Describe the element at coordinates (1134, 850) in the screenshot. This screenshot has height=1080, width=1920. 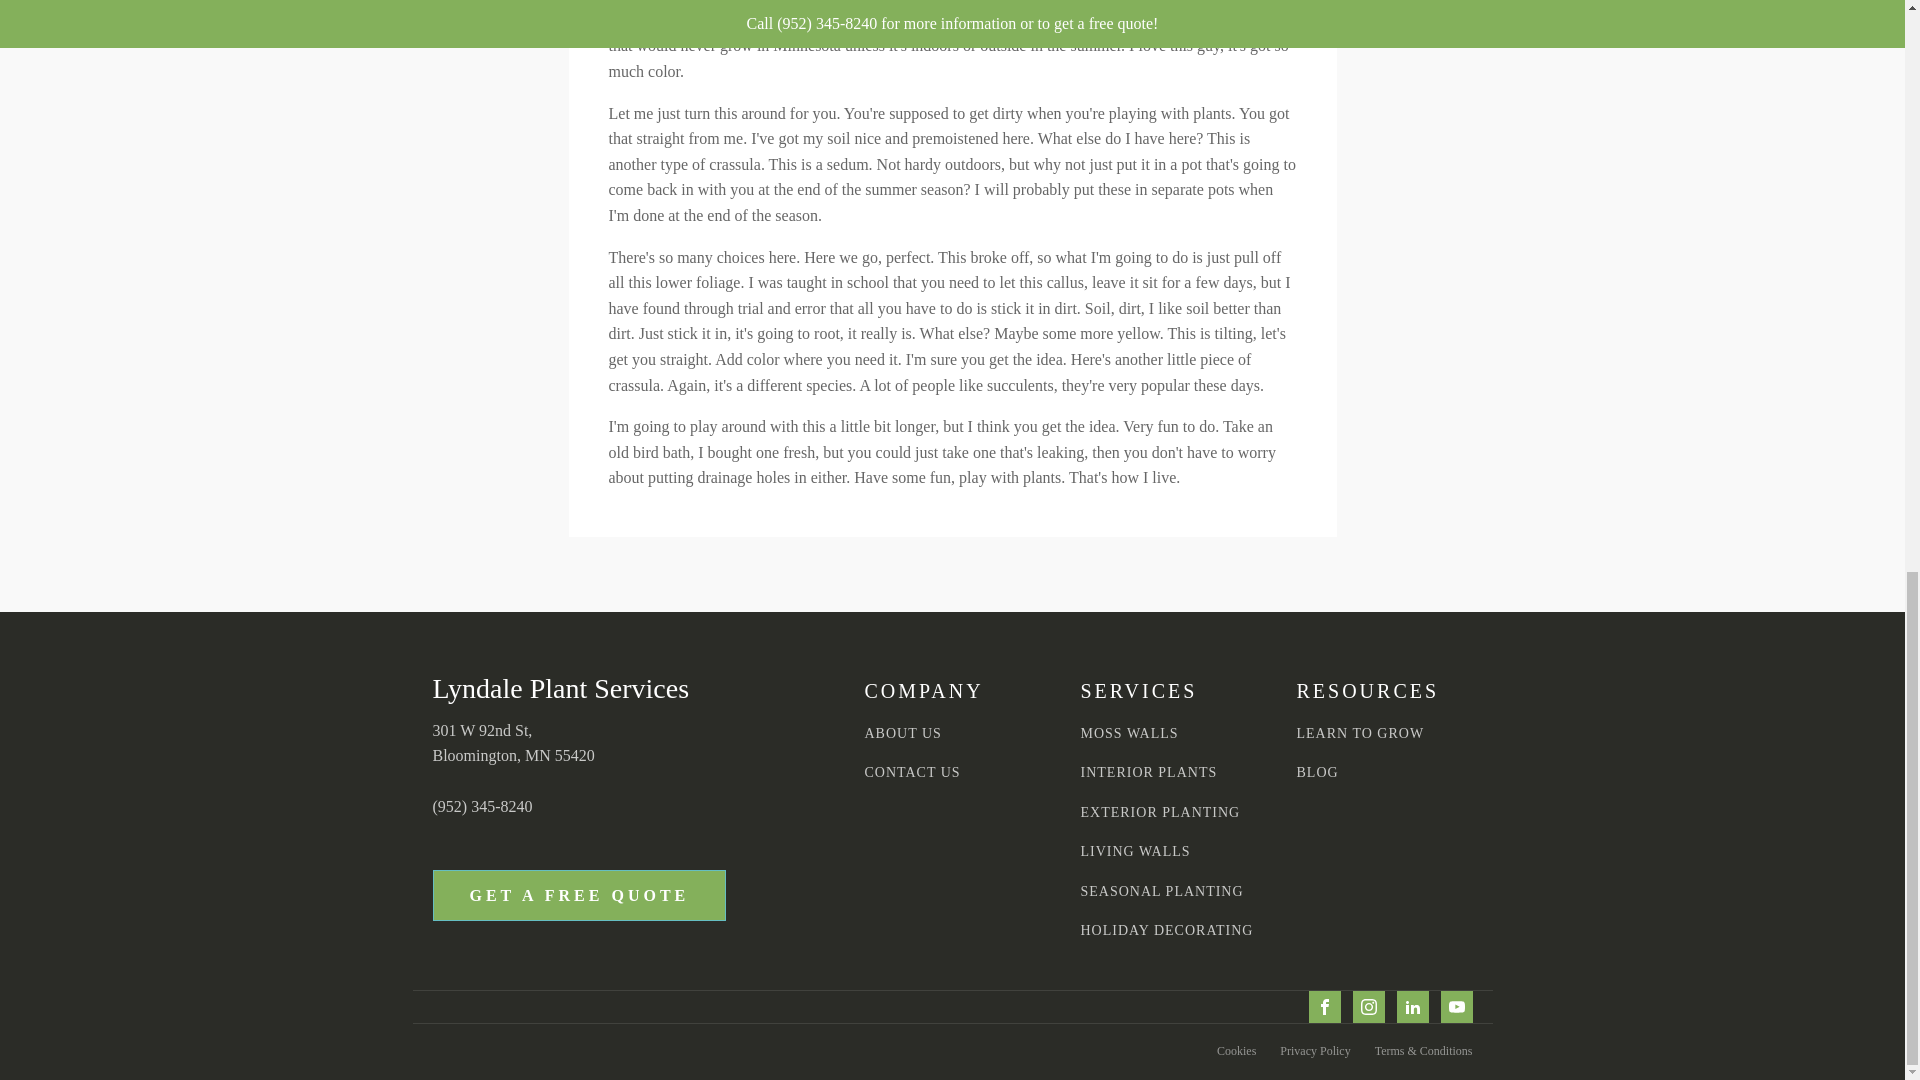
I see `LIVING WALLS` at that location.